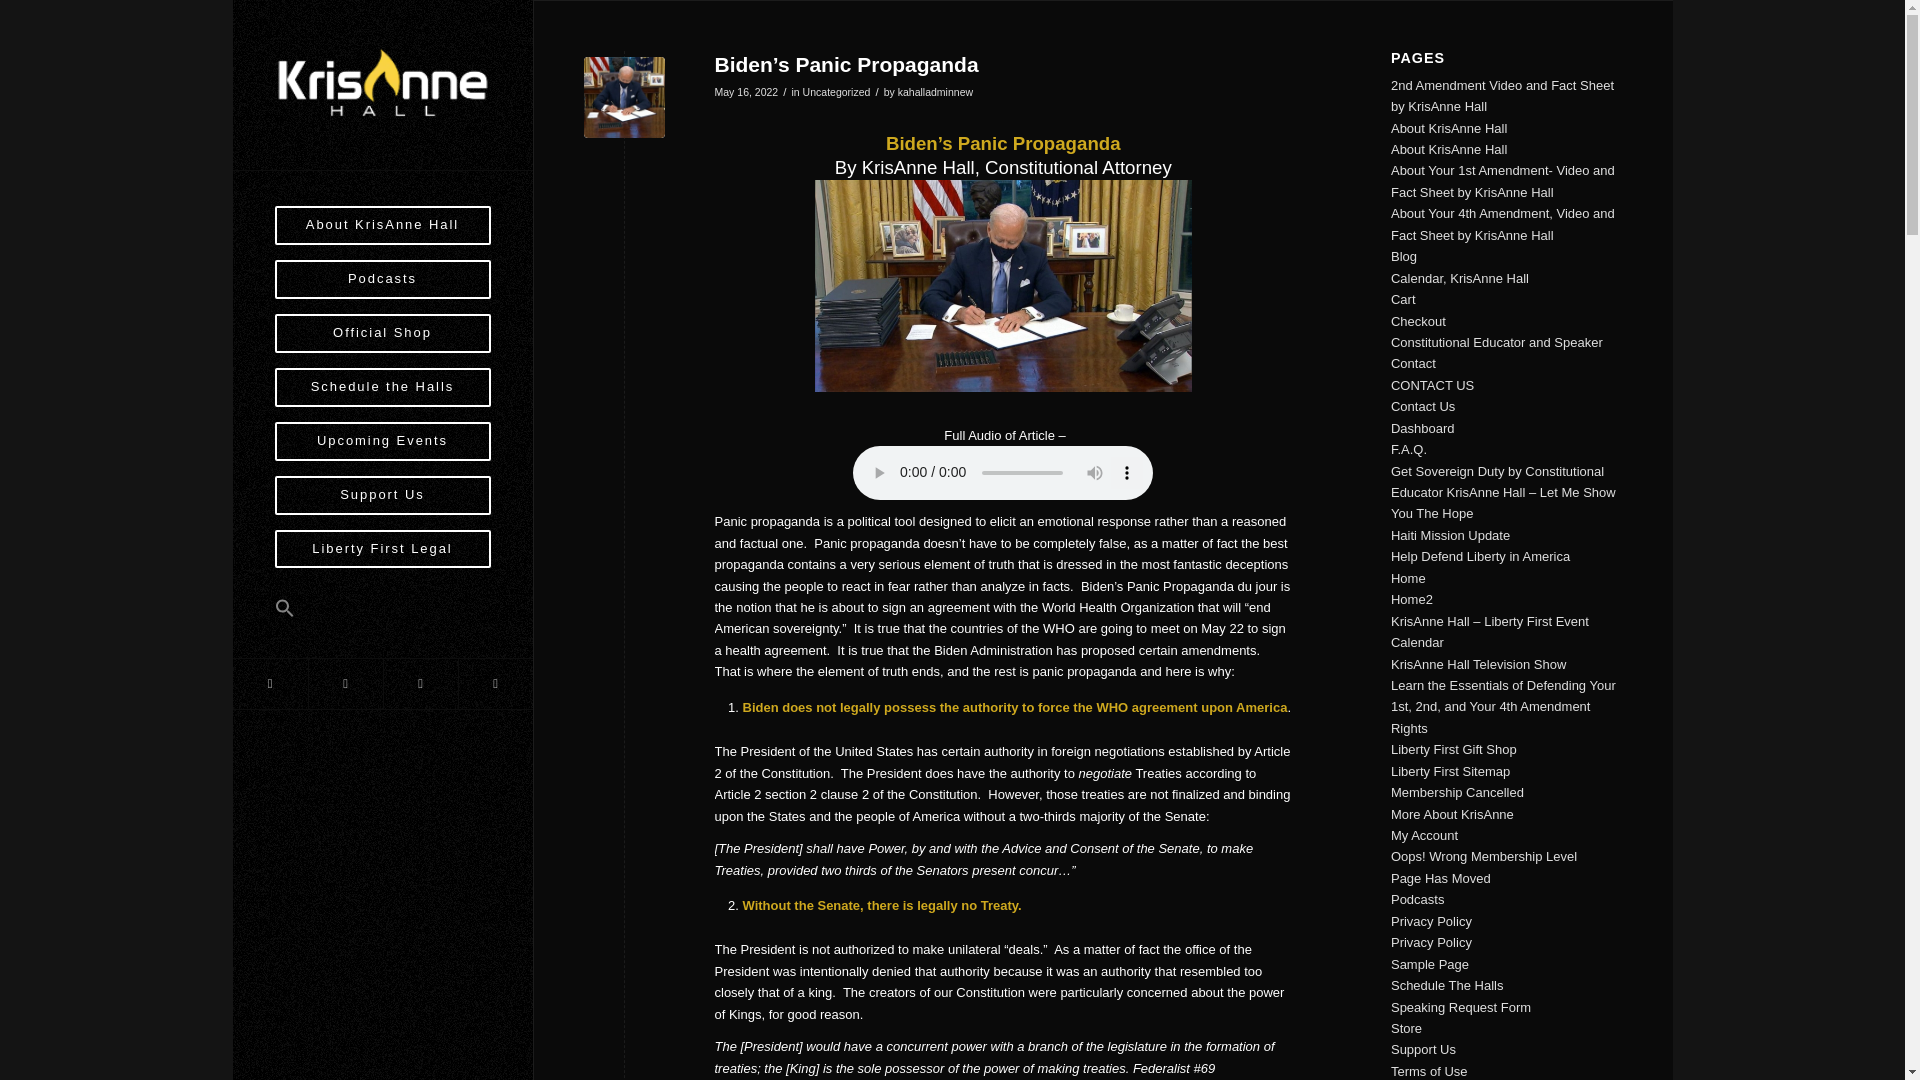 The width and height of the screenshot is (1920, 1080). I want to click on Cart, so click(1403, 298).